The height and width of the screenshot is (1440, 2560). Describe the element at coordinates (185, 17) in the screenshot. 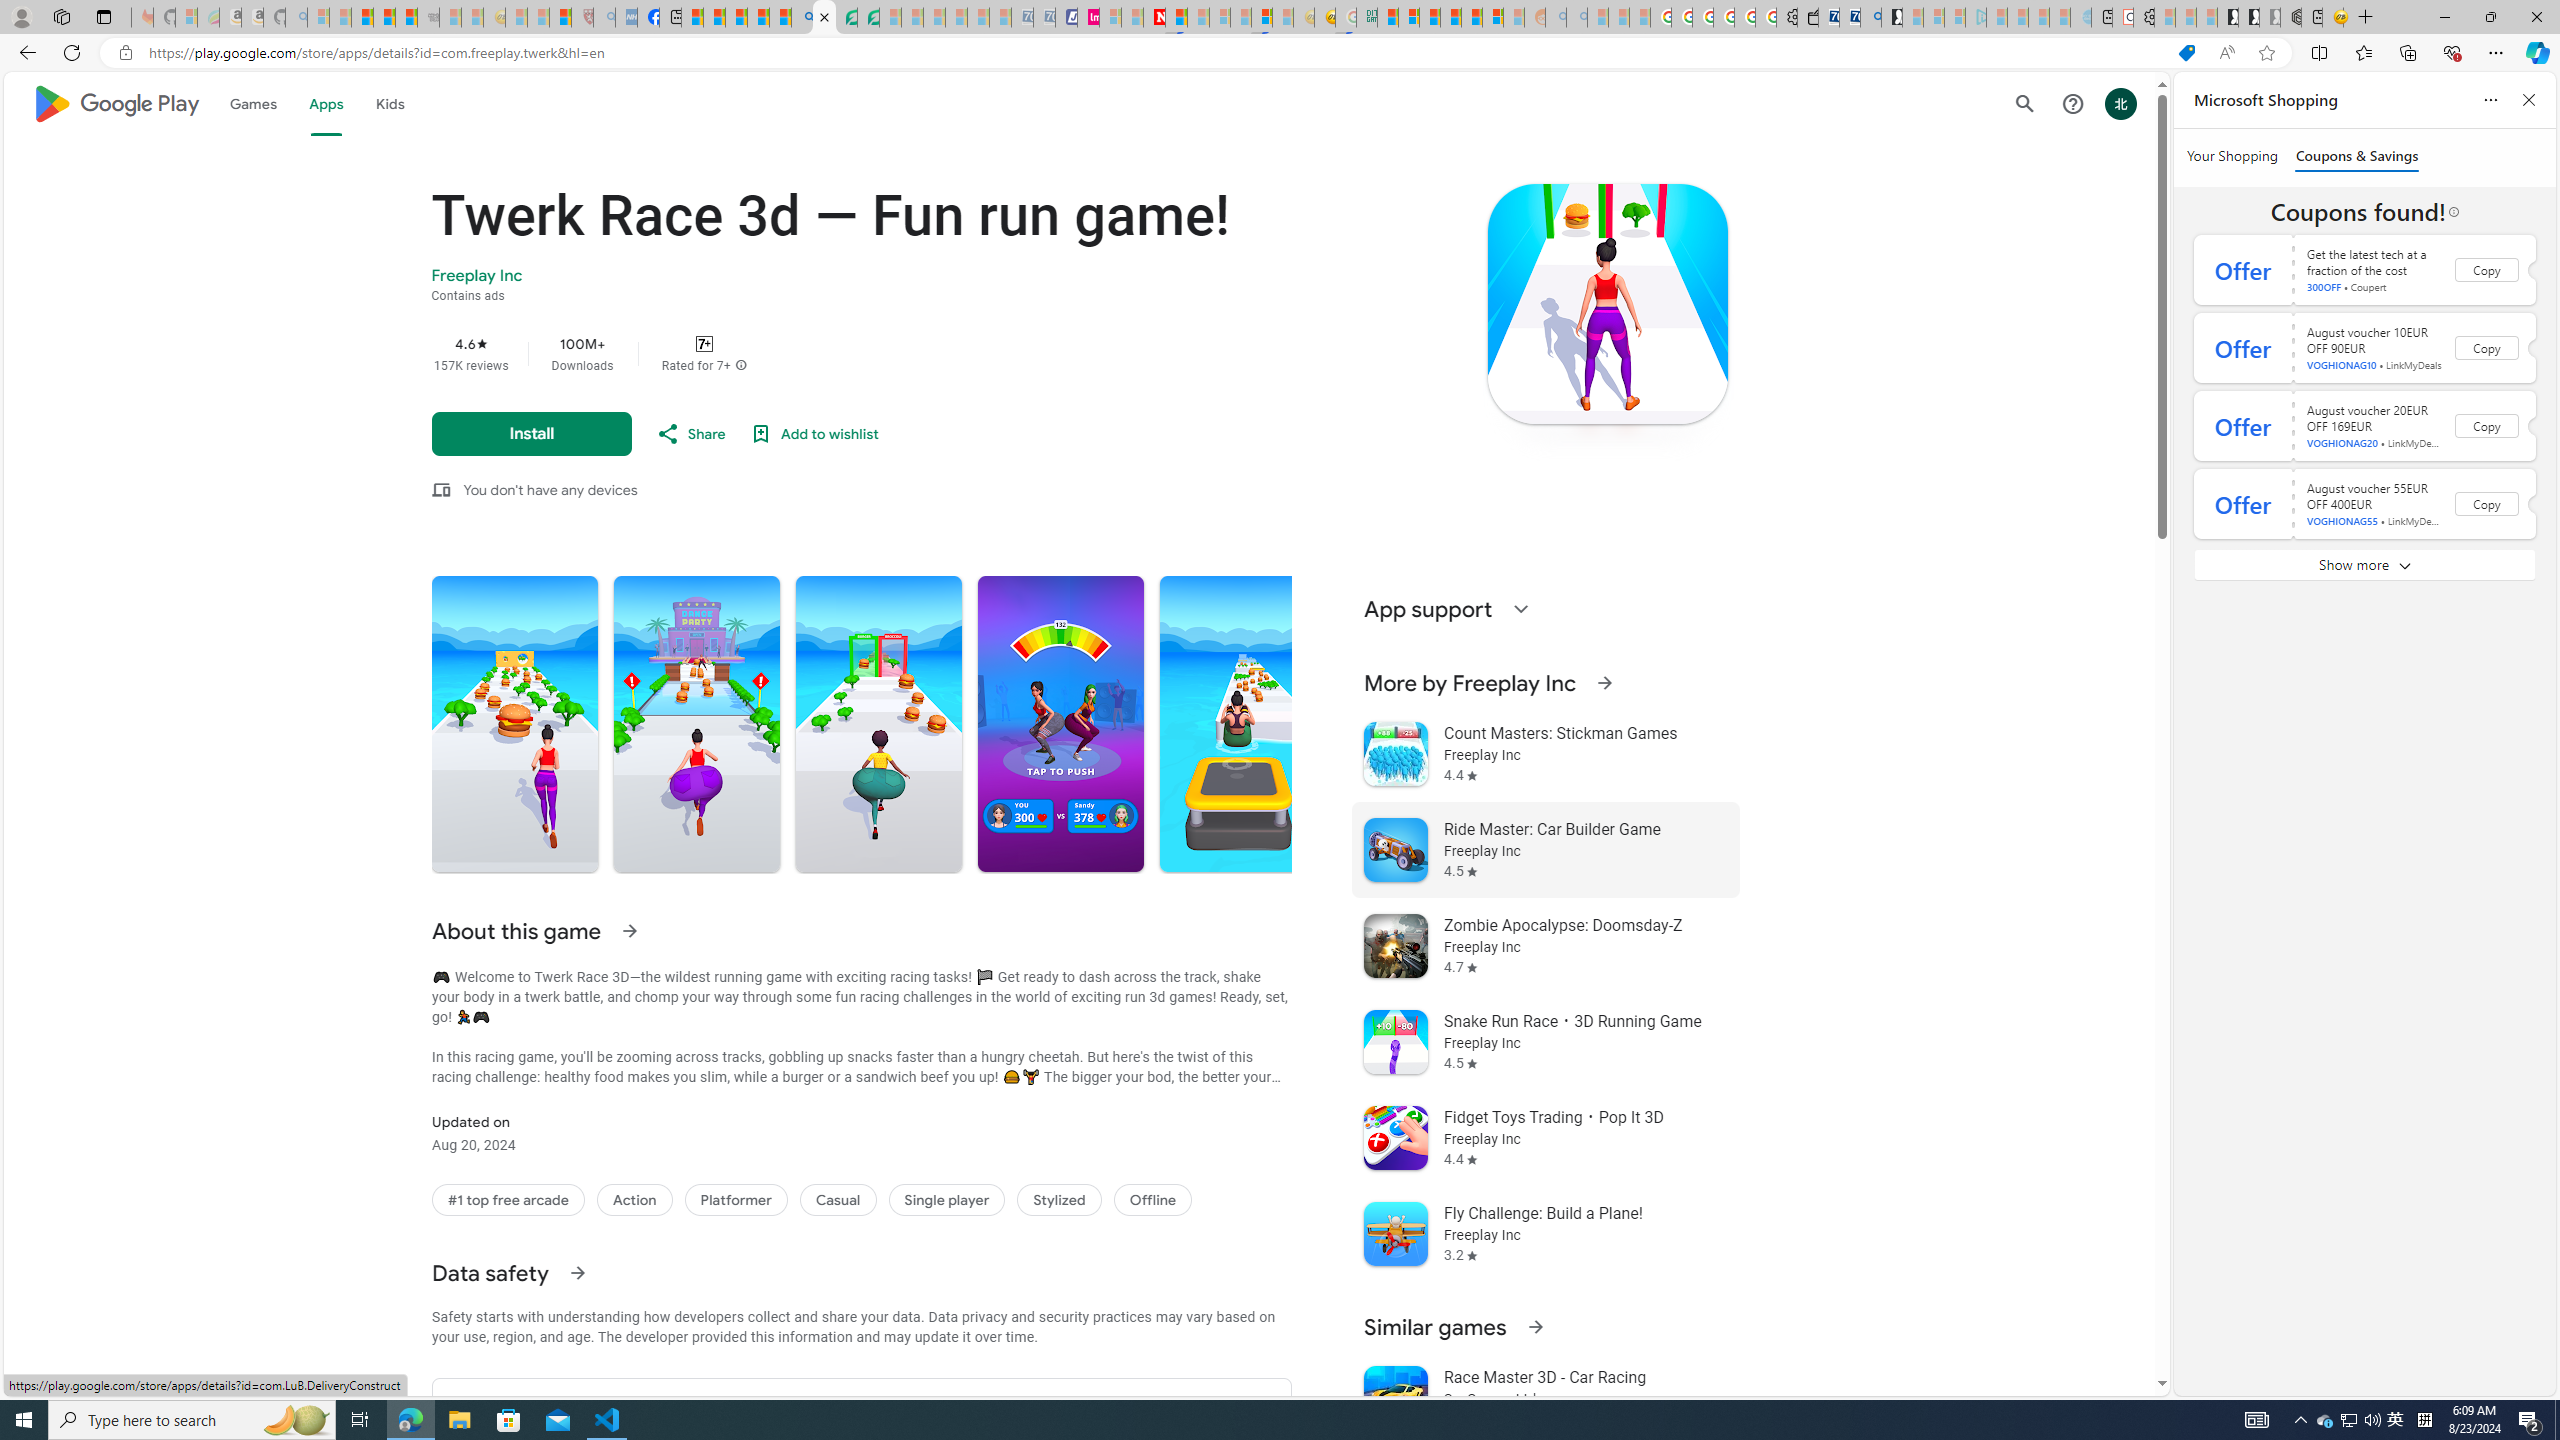

I see `Microsoft-Report a Concern to Bing - Sleeping` at that location.